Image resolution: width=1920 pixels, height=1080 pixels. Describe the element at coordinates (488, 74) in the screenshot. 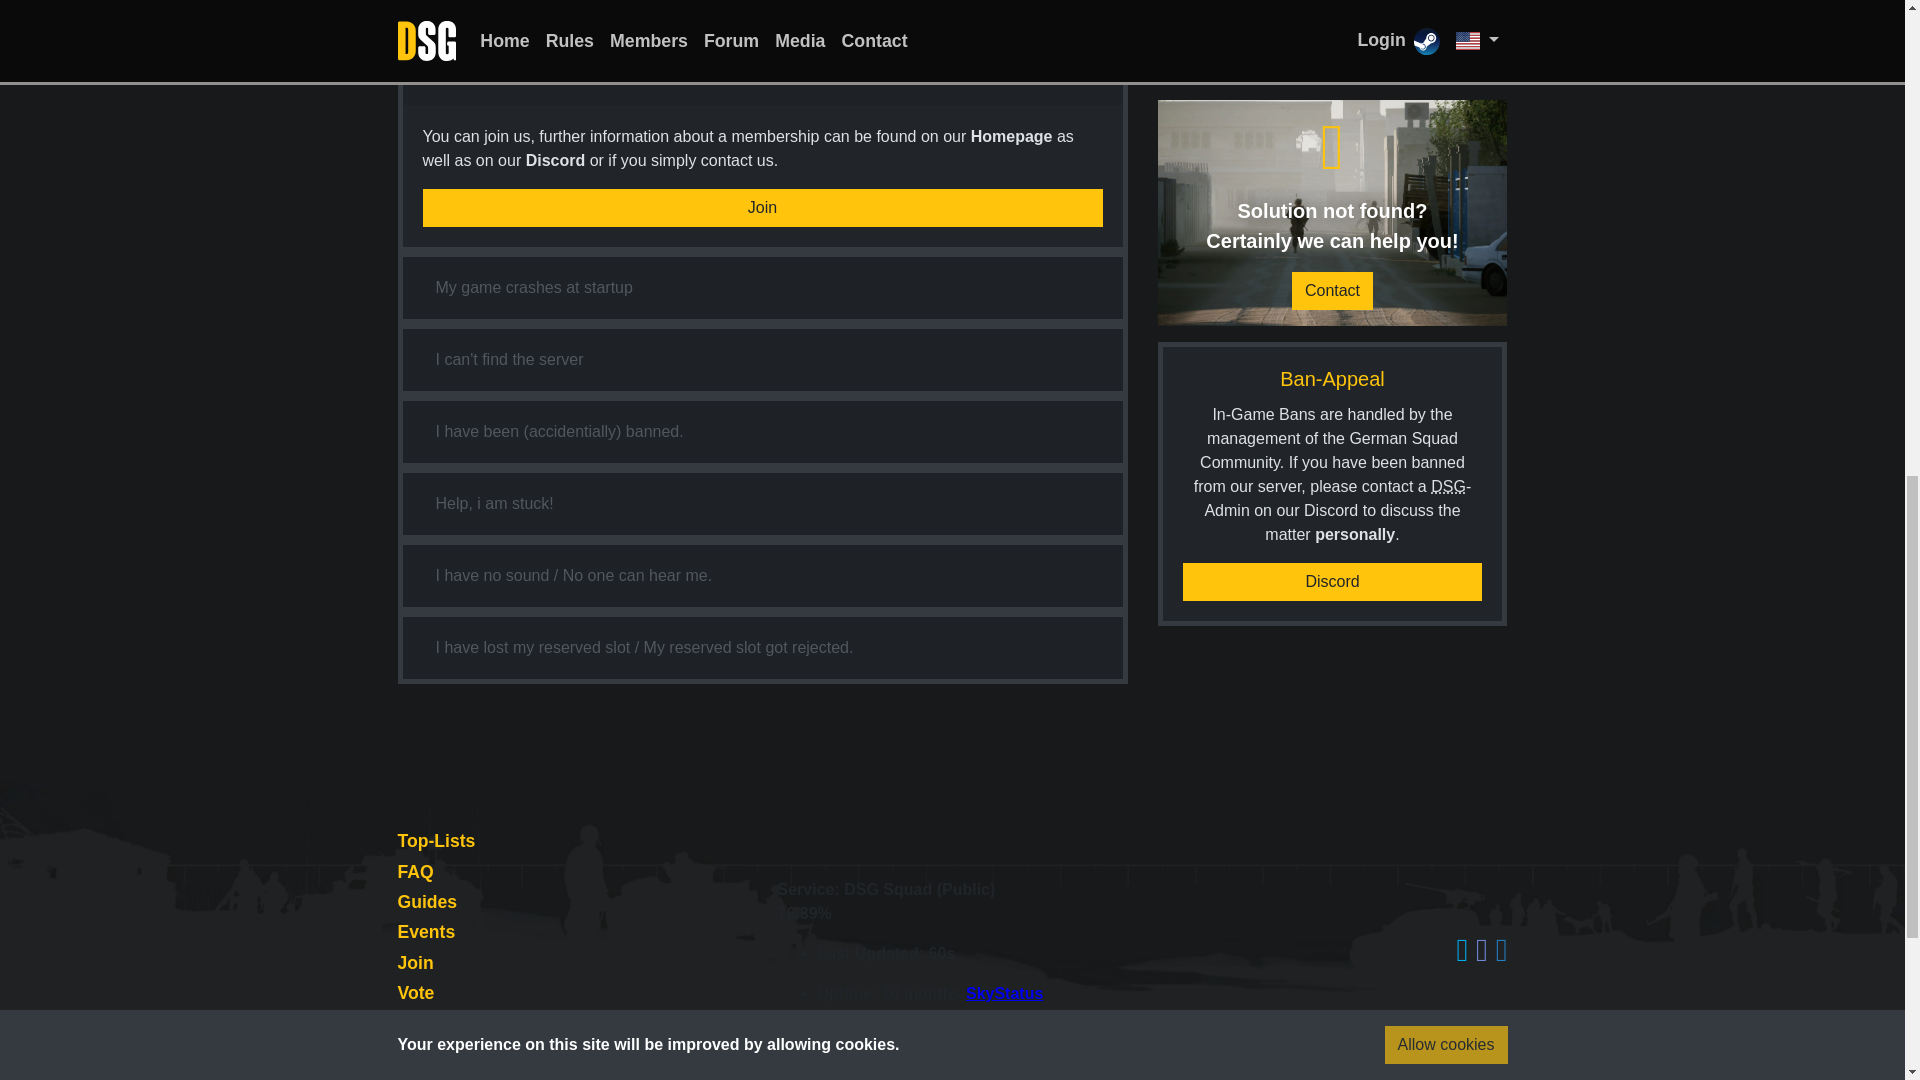

I see `Can i join you?` at that location.